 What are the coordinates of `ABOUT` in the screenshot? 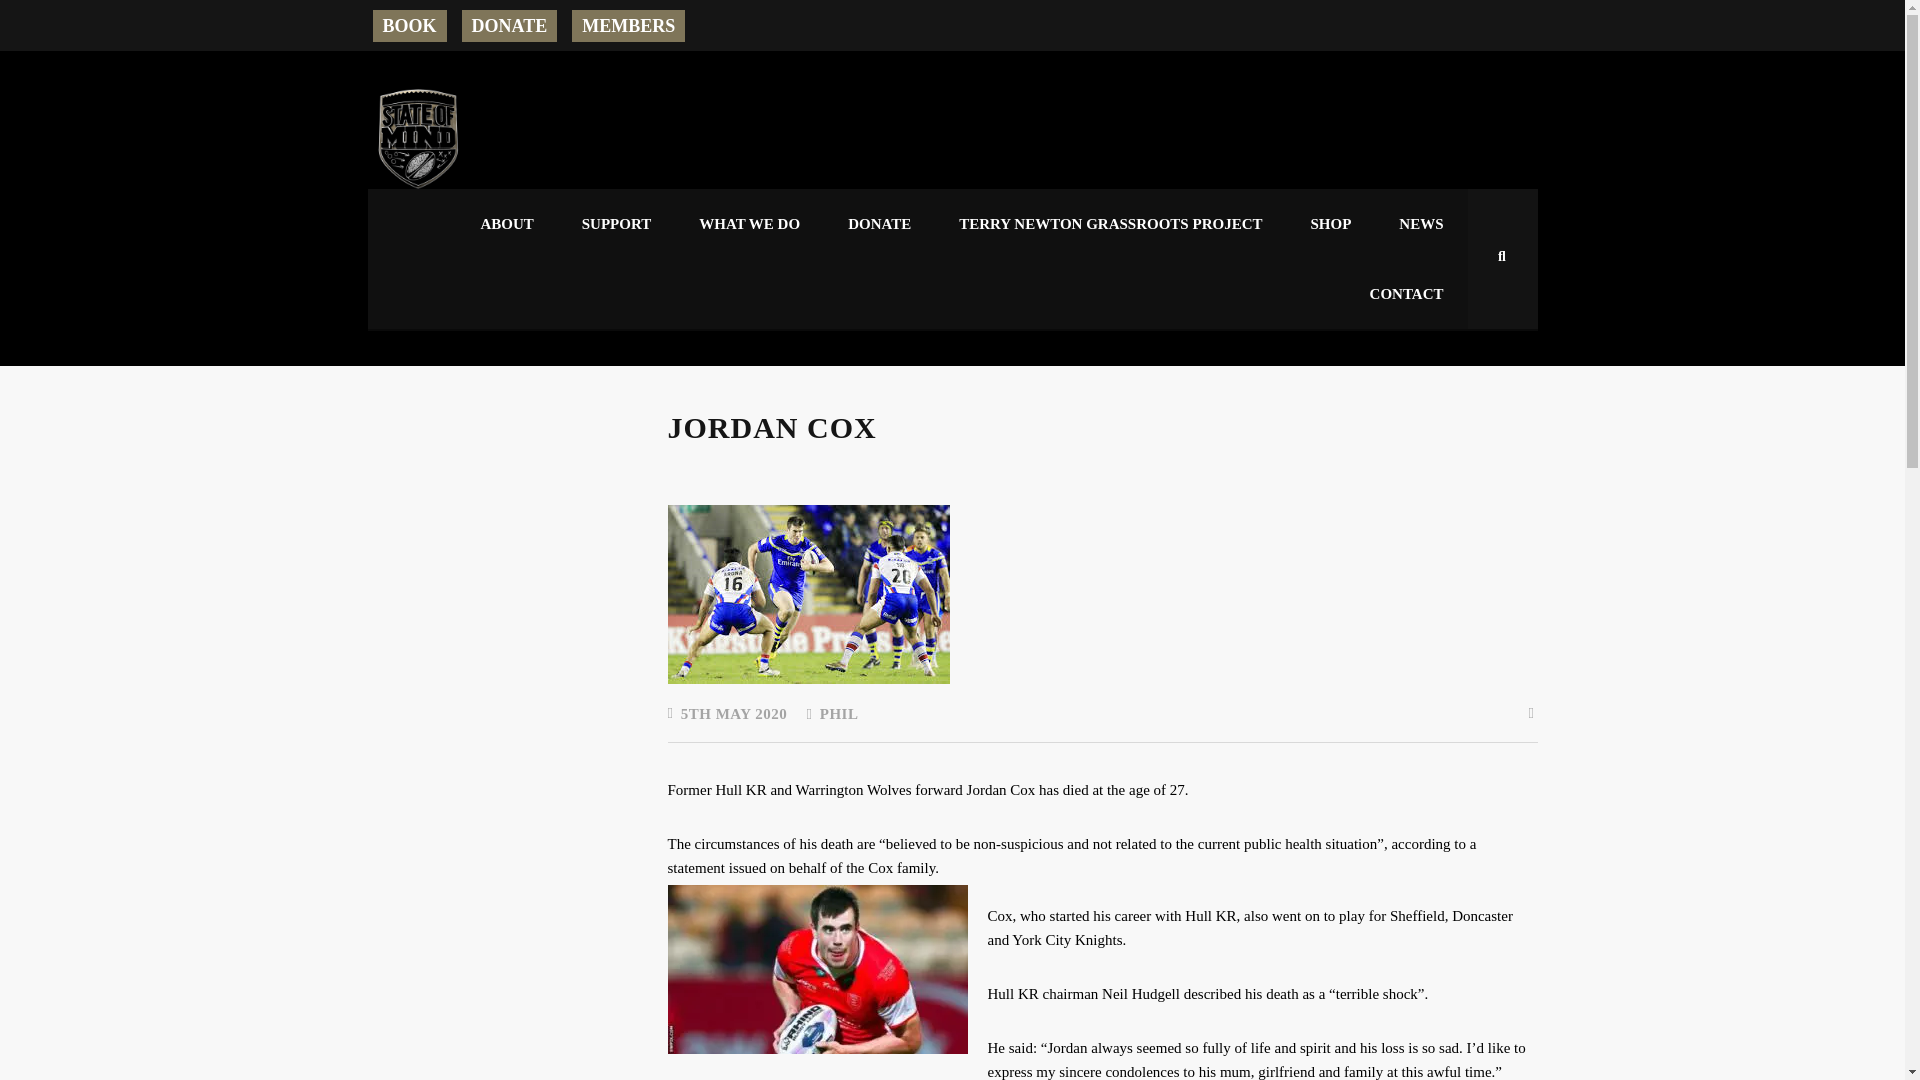 It's located at (506, 224).